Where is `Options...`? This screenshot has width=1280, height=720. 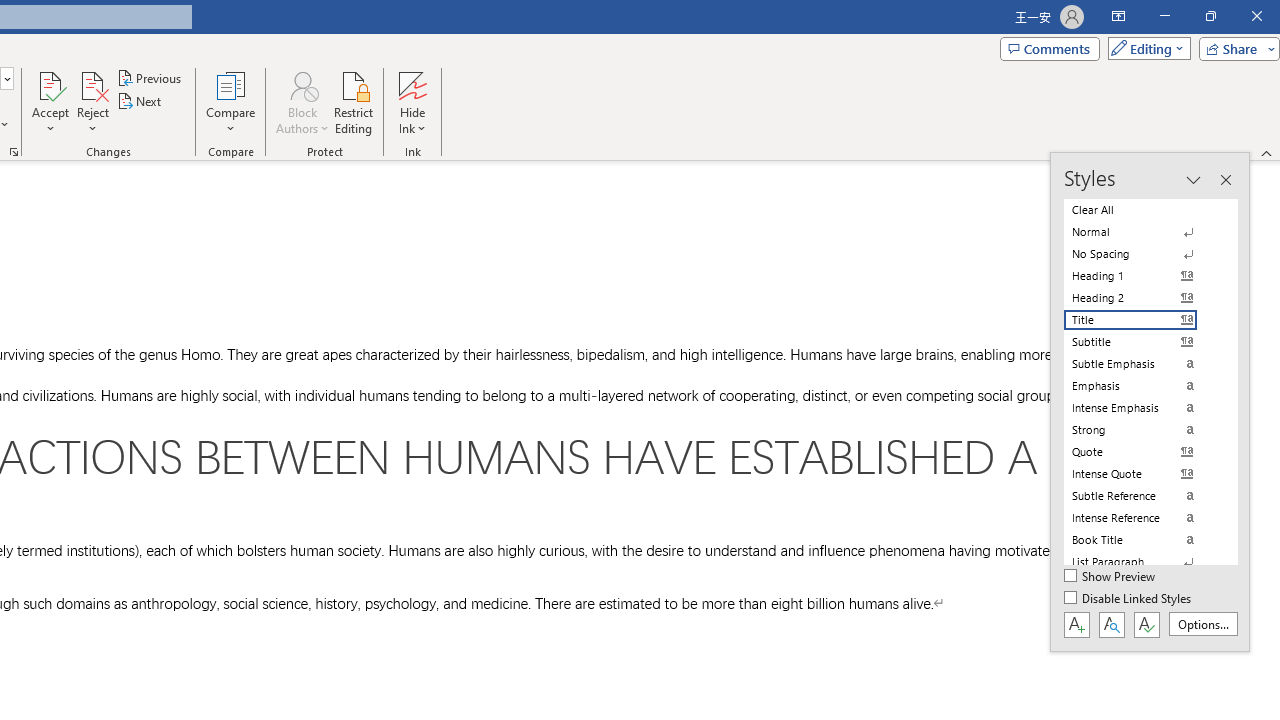 Options... is located at coordinates (1202, 624).